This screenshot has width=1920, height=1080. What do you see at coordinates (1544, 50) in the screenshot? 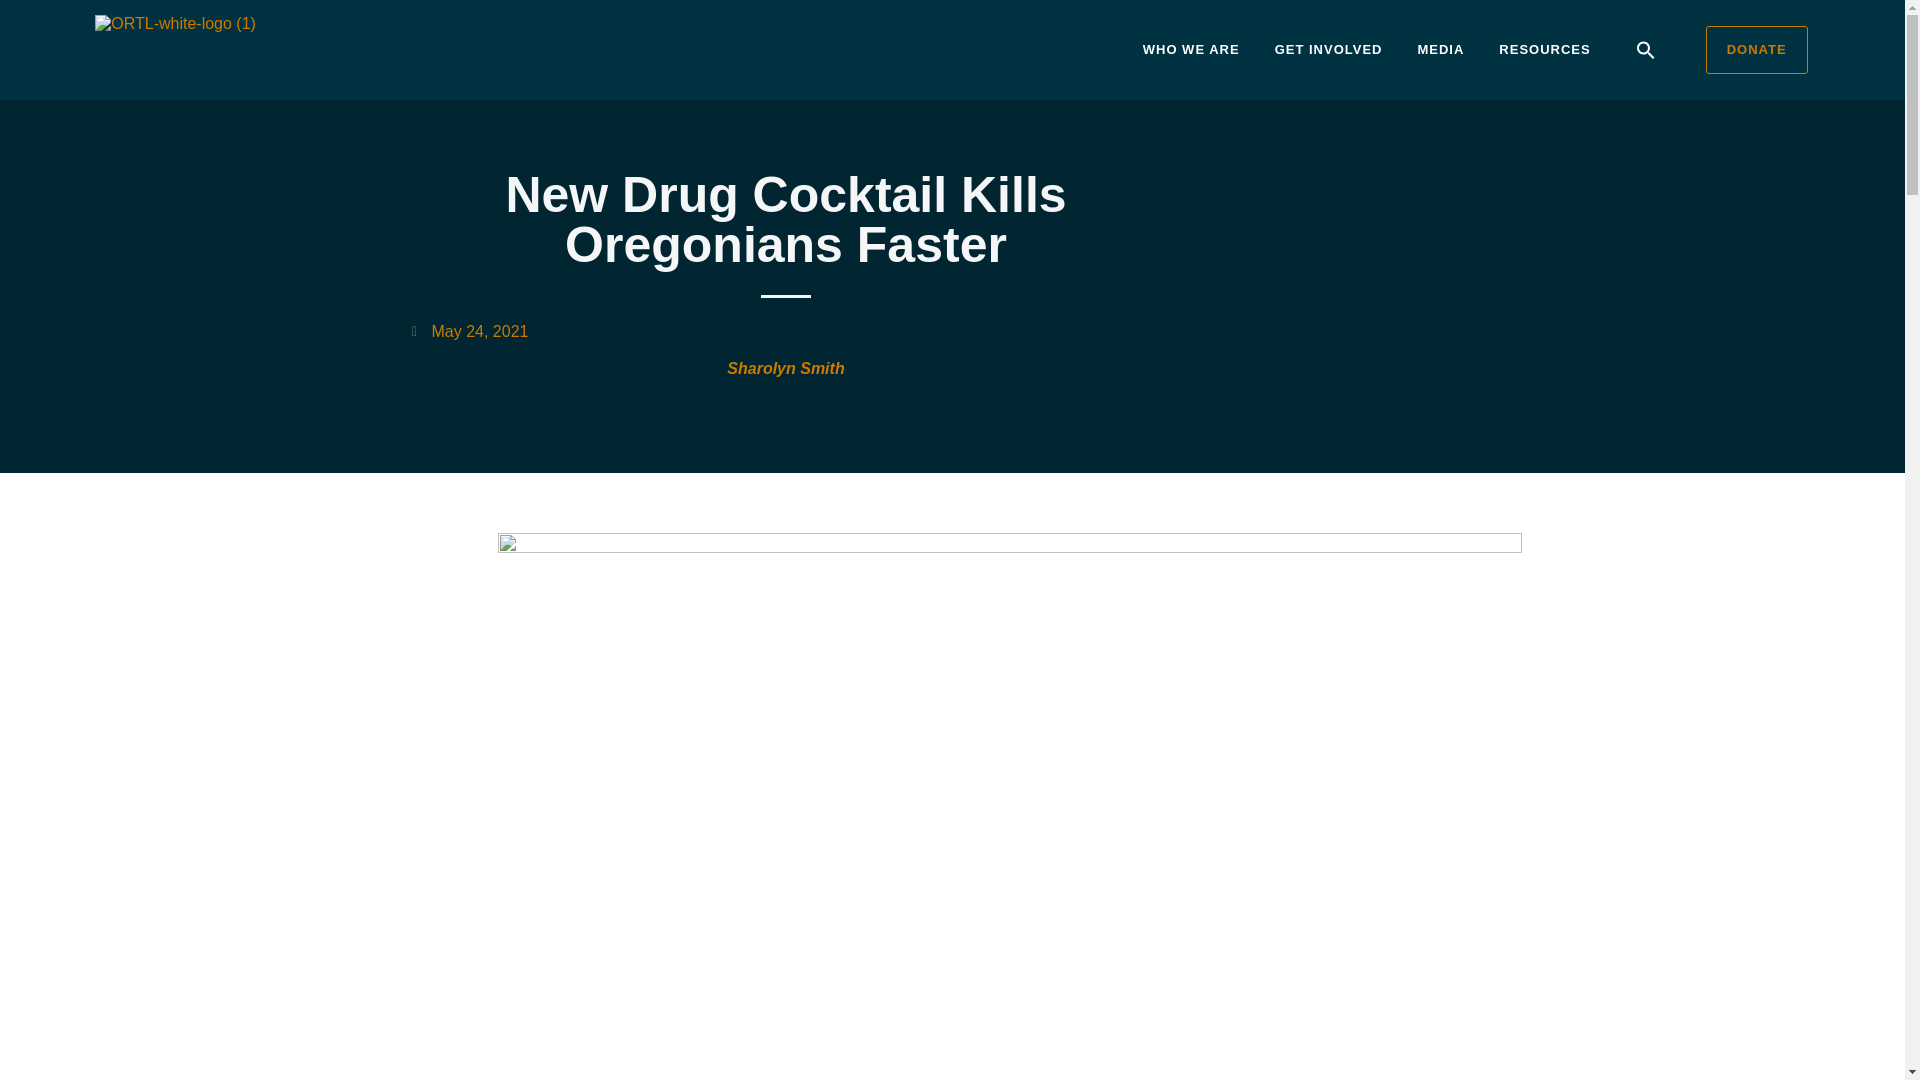
I see `RESOURCES` at bounding box center [1544, 50].